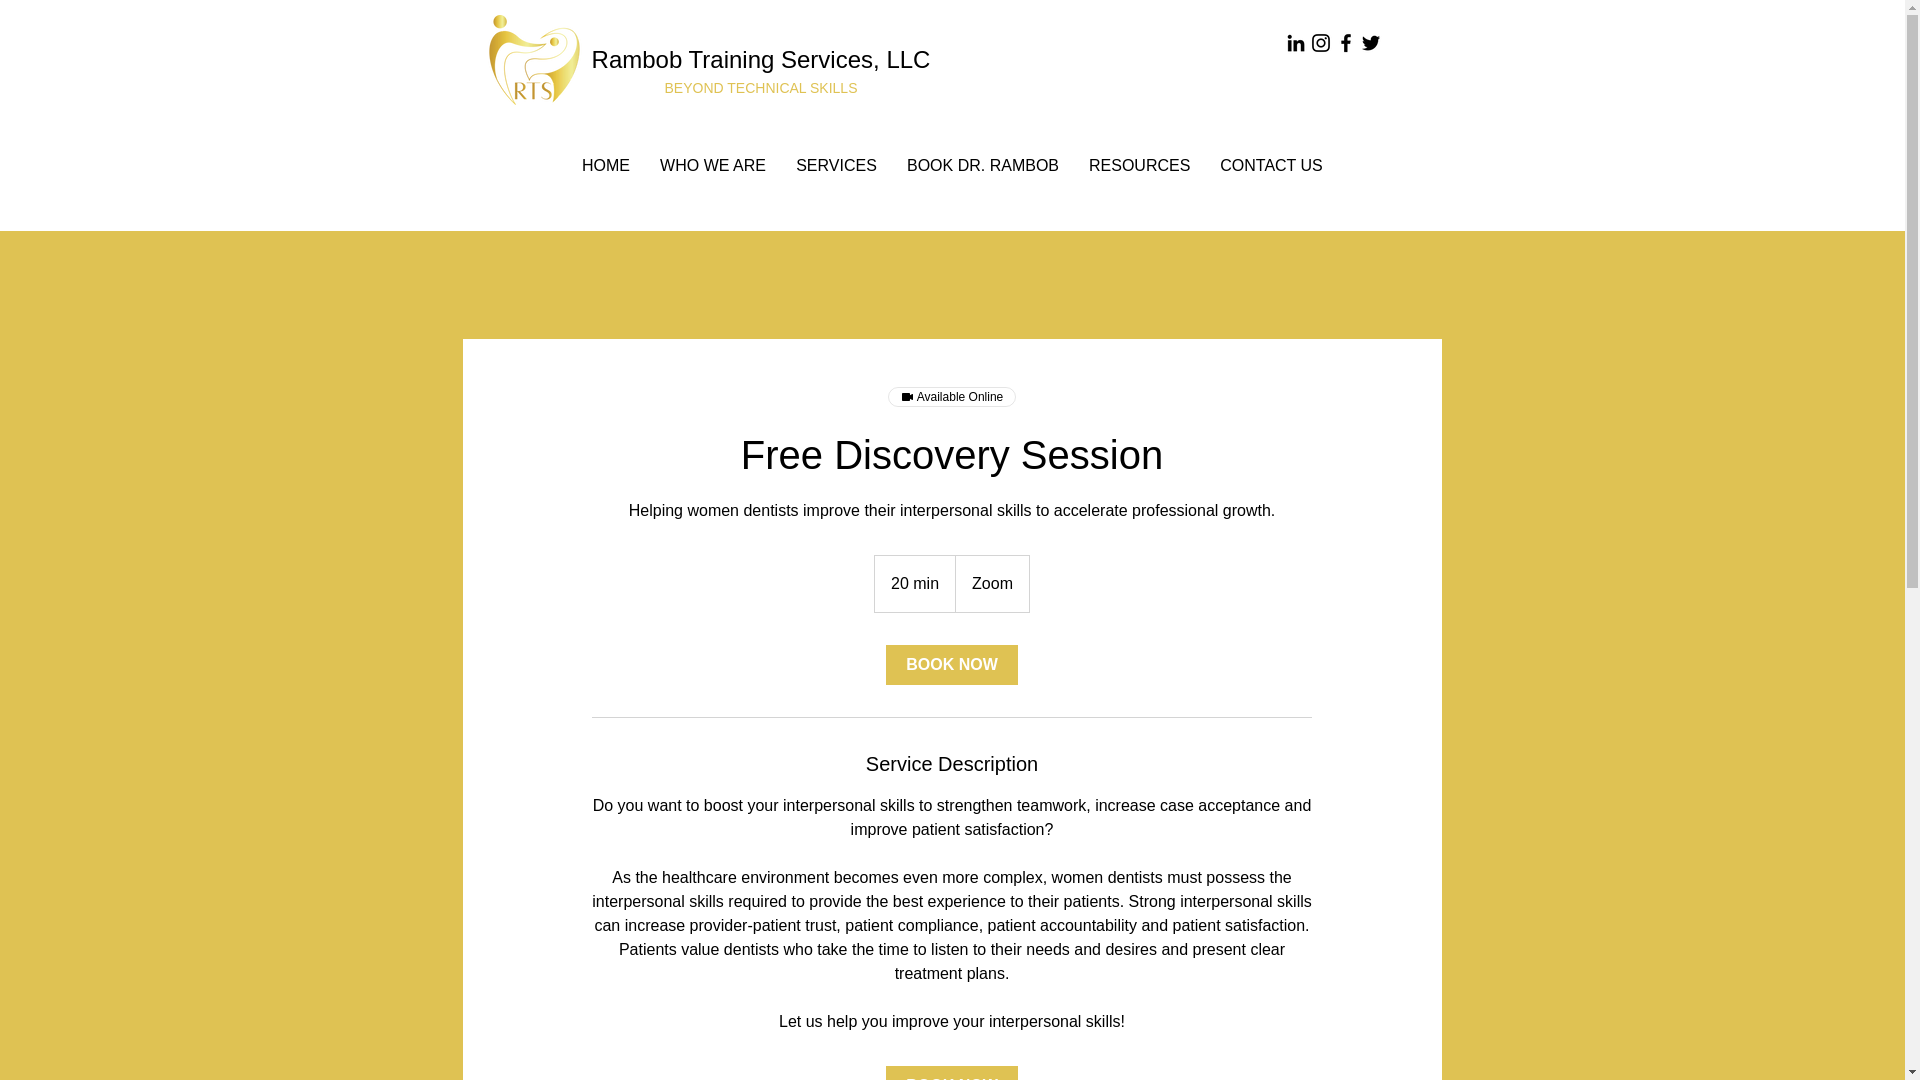  I want to click on BOOK DR. RAMBOB, so click(982, 166).